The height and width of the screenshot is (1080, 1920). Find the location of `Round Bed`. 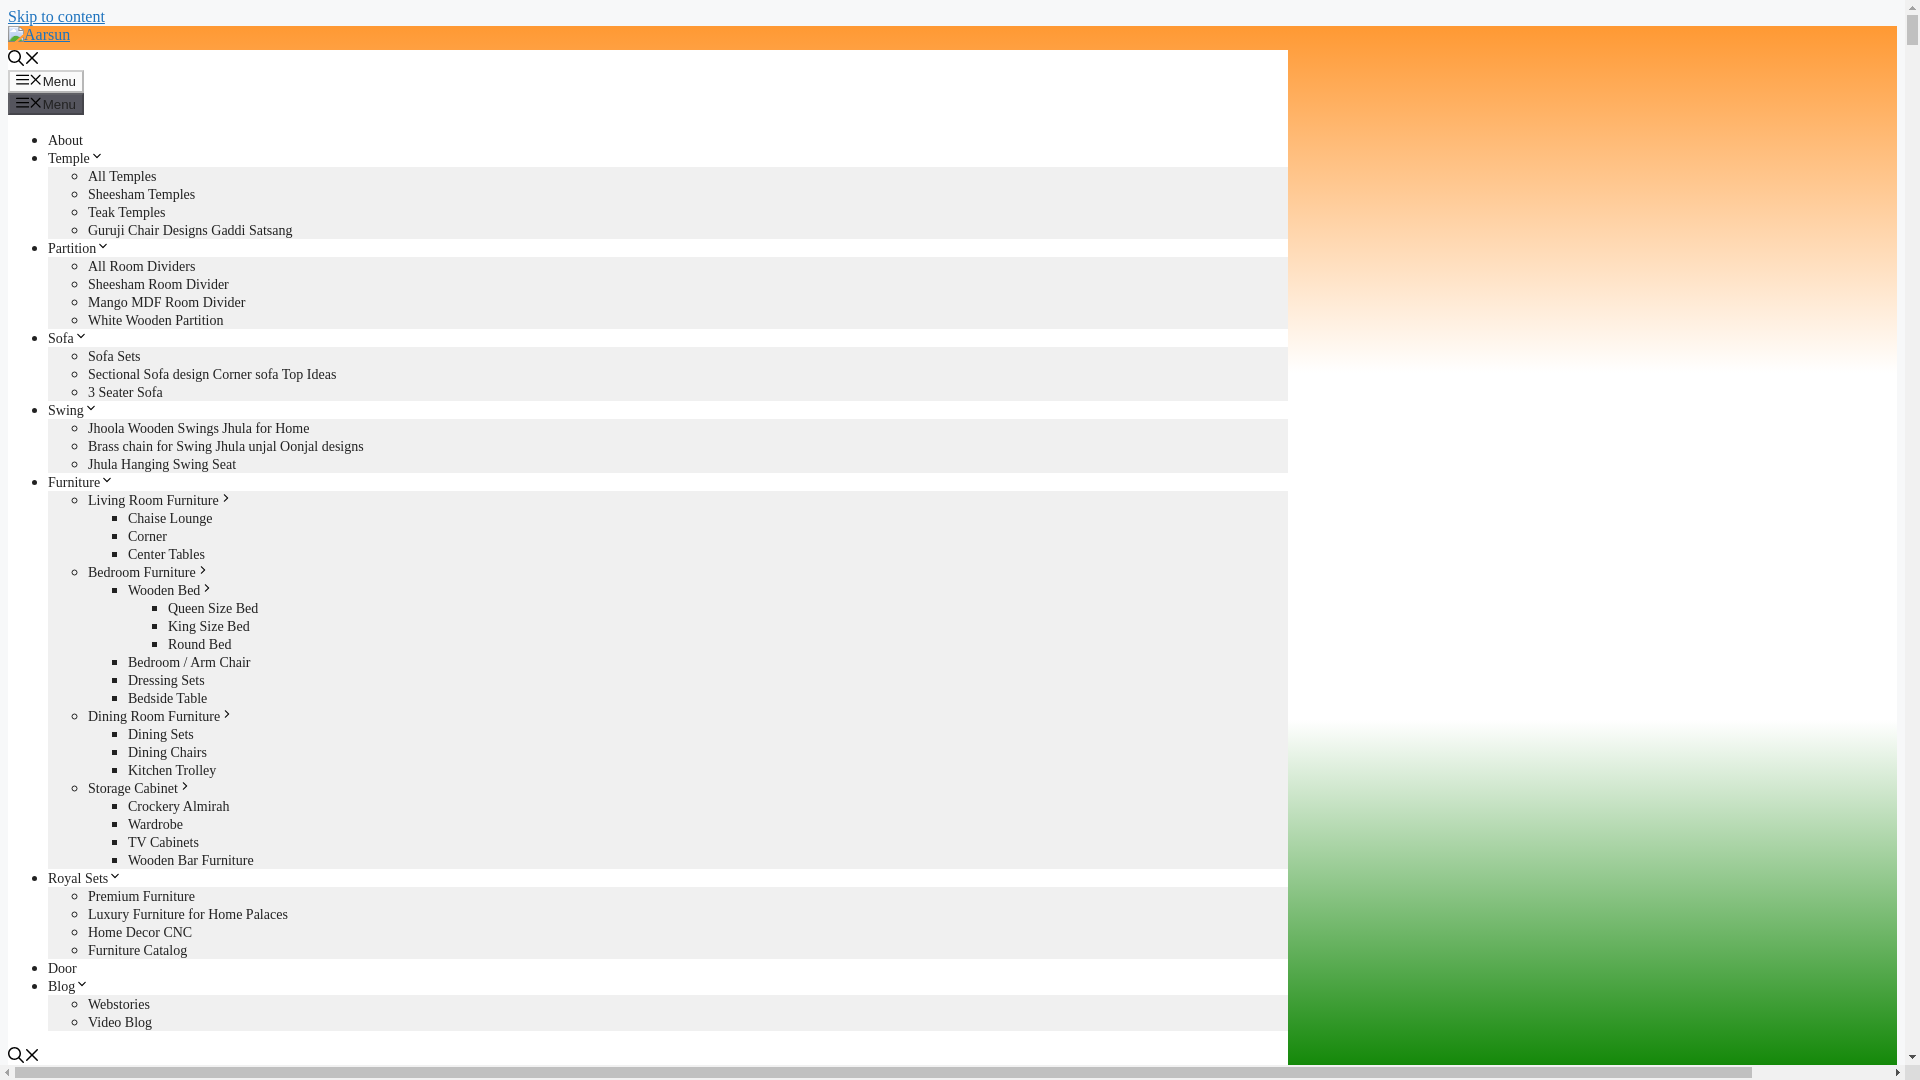

Round Bed is located at coordinates (199, 644).